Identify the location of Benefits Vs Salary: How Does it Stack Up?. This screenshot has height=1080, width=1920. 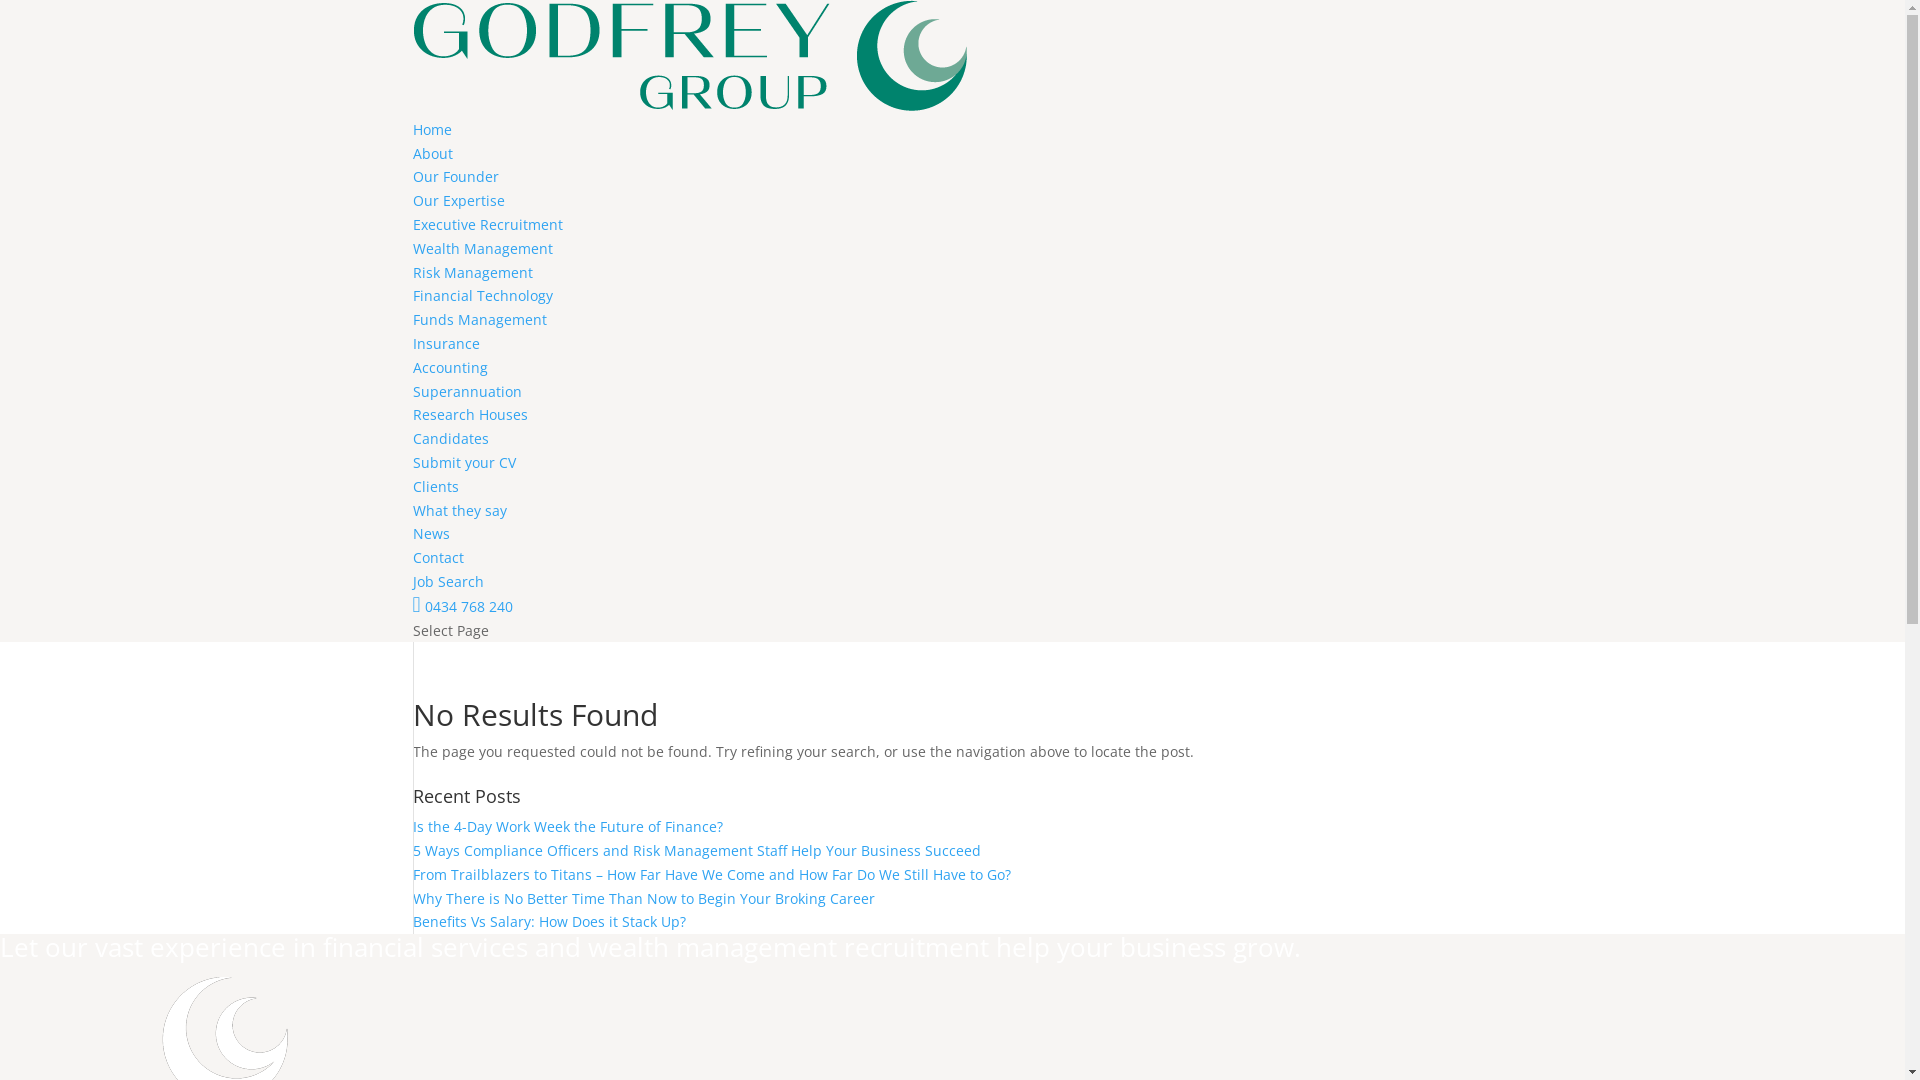
(548, 922).